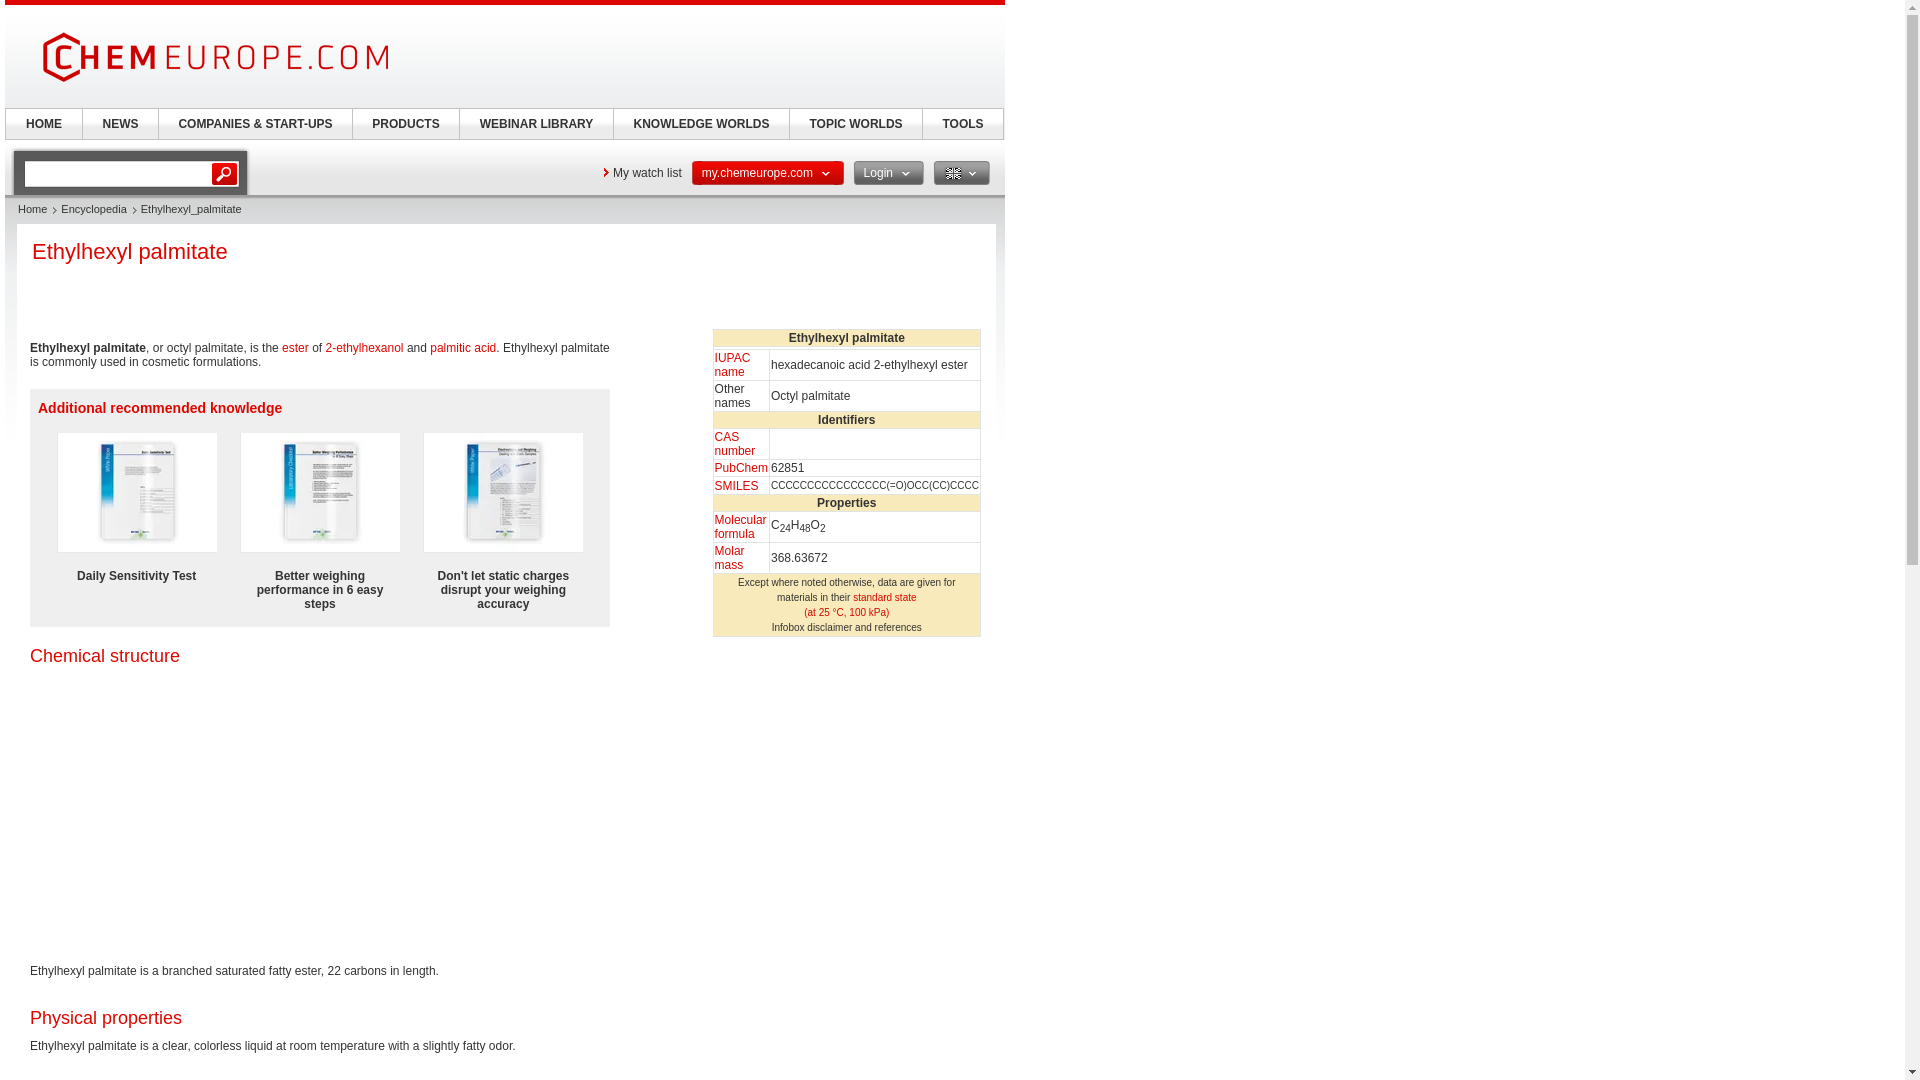 The image size is (1920, 1080). I want to click on Molar mass, so click(729, 558).